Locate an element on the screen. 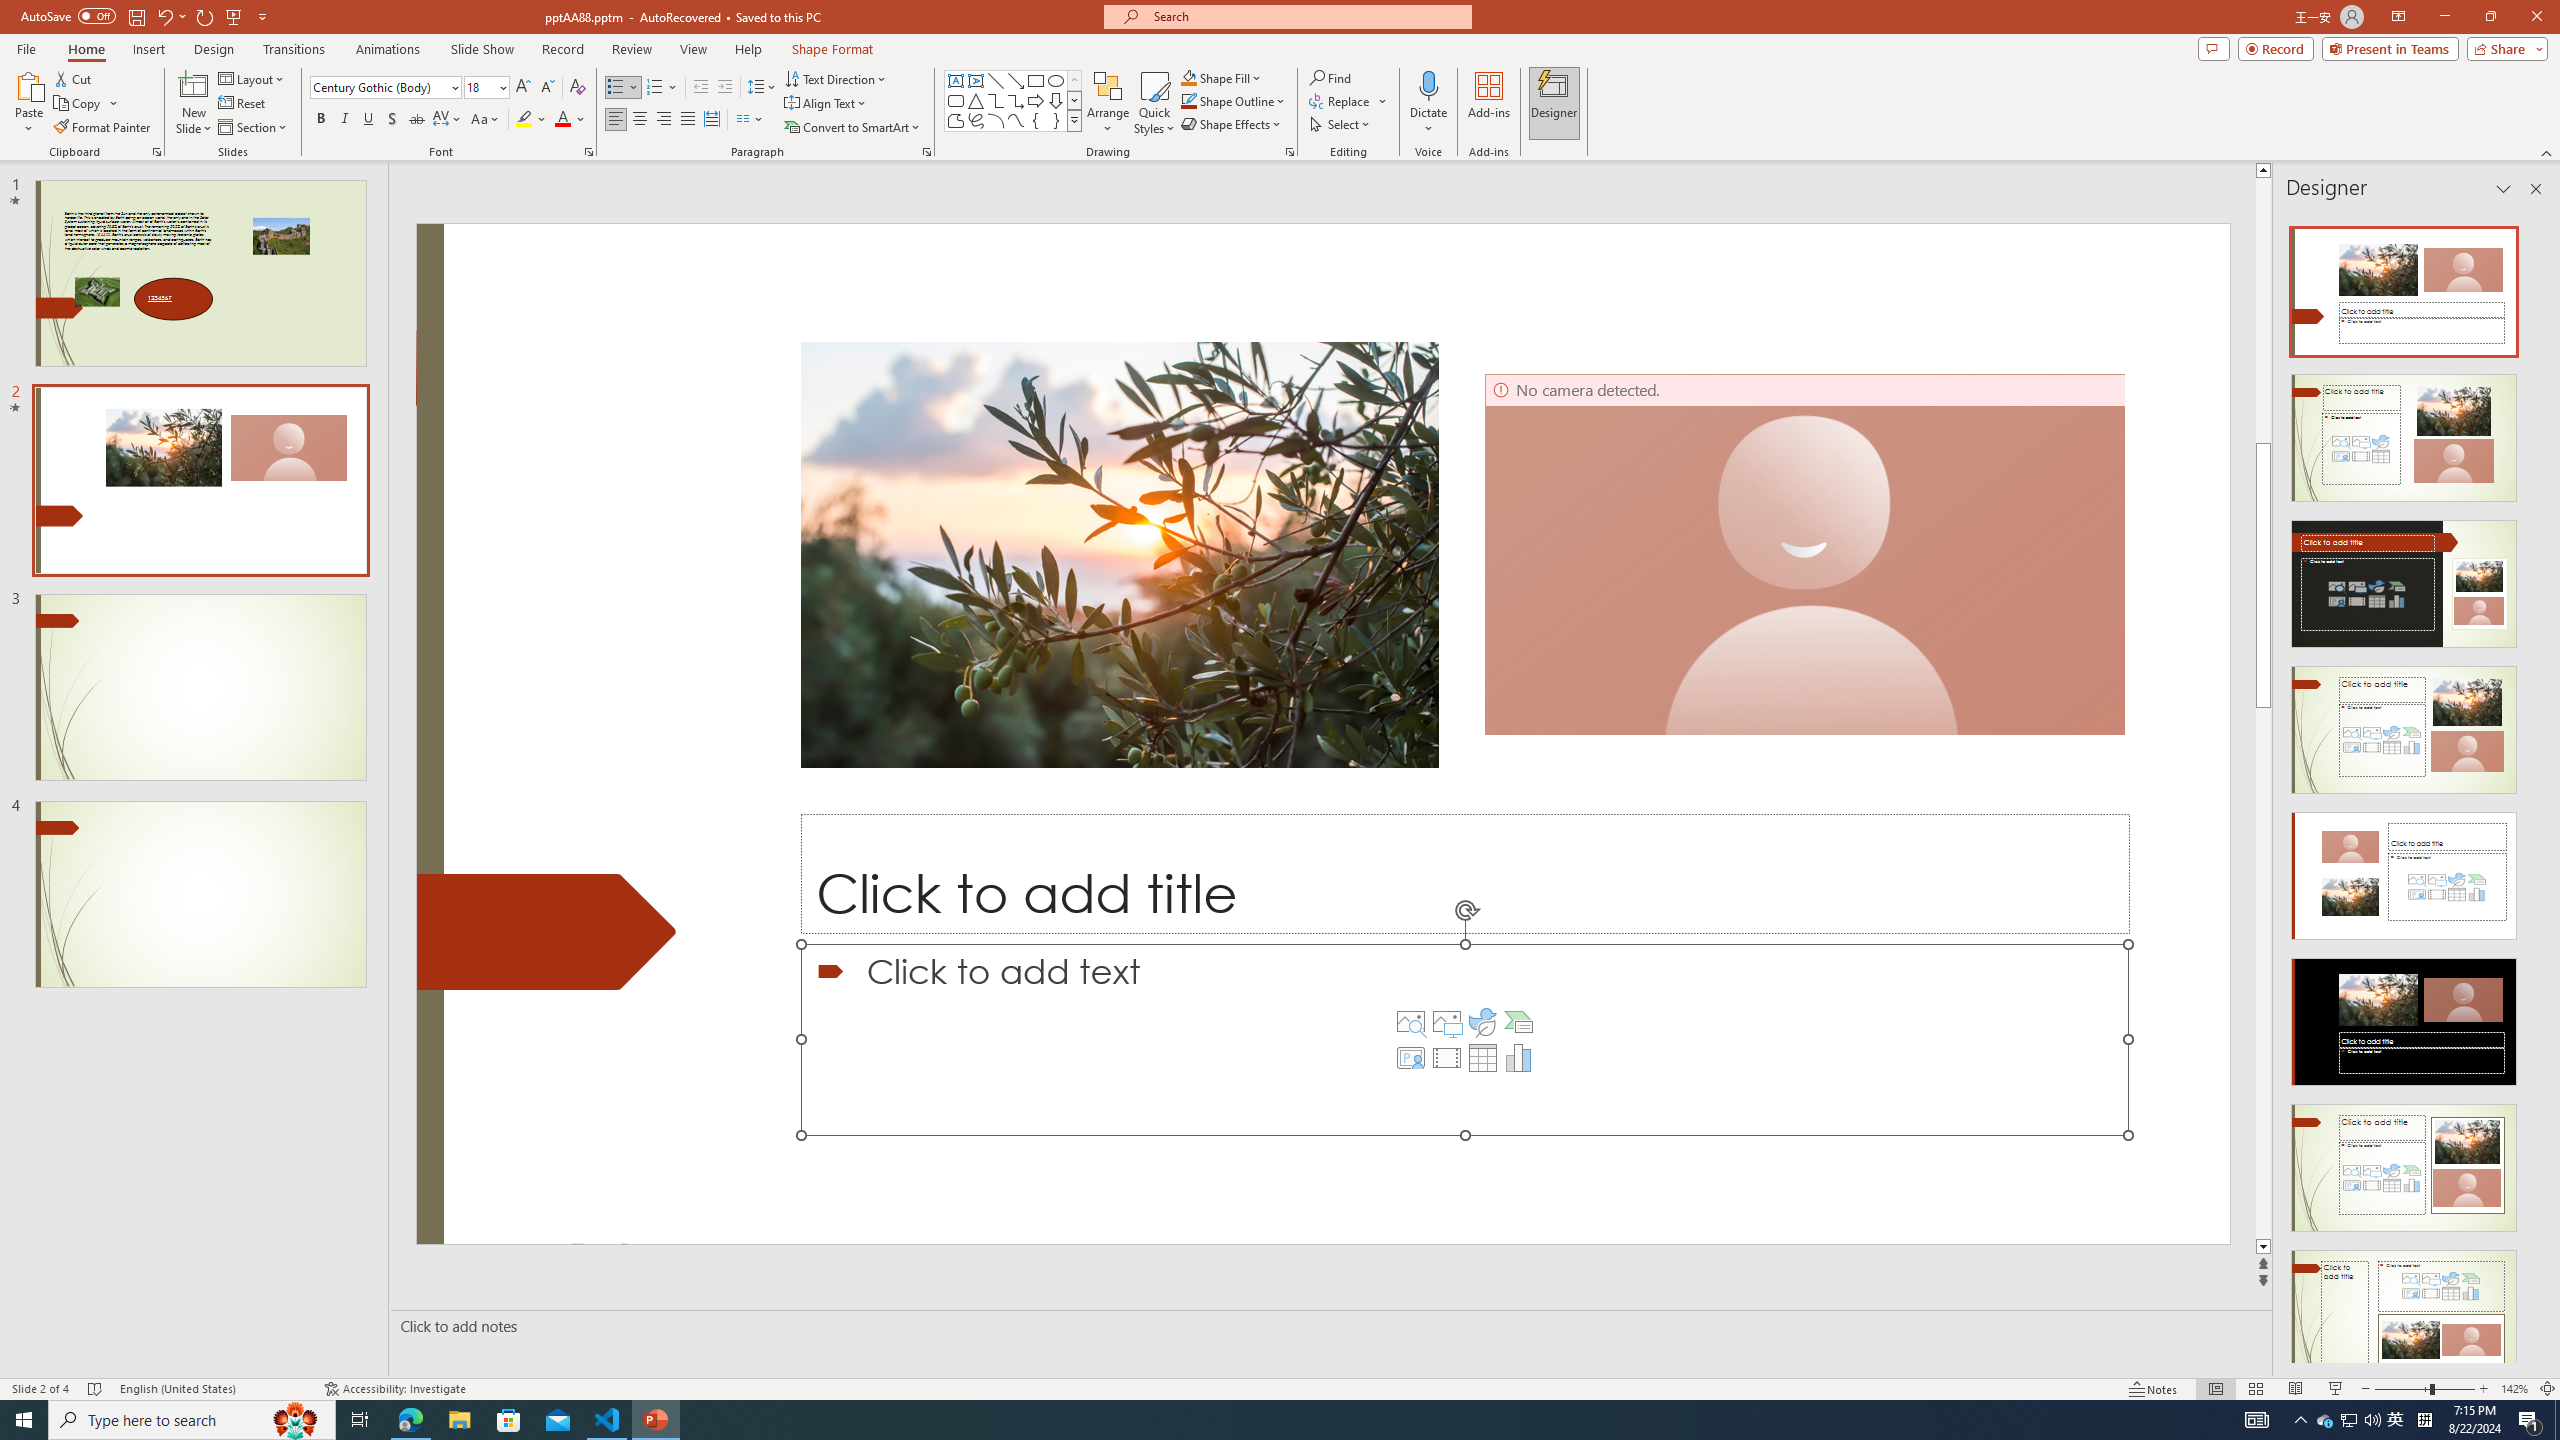 The height and width of the screenshot is (1440, 2560). Bullets is located at coordinates (616, 88).